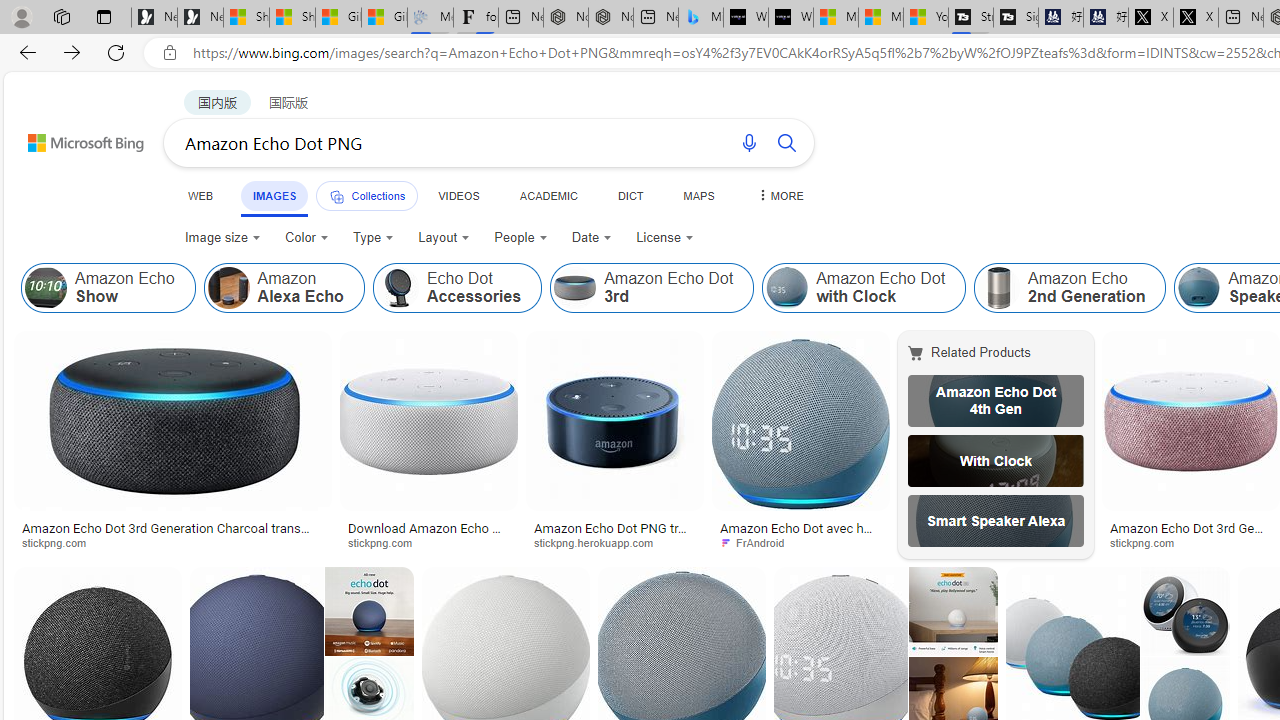 The height and width of the screenshot is (720, 1280). Describe the element at coordinates (222, 238) in the screenshot. I see `Image size` at that location.